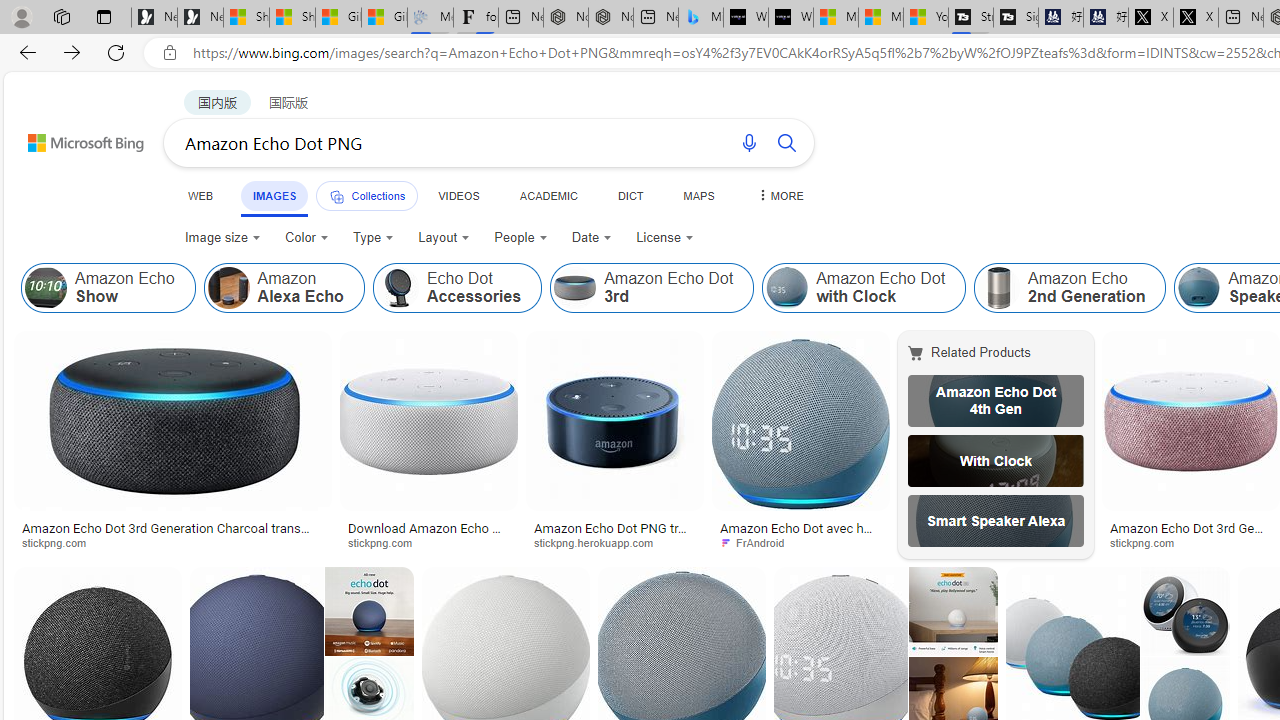 The height and width of the screenshot is (720, 1280). Describe the element at coordinates (222, 238) in the screenshot. I see `Image size` at that location.